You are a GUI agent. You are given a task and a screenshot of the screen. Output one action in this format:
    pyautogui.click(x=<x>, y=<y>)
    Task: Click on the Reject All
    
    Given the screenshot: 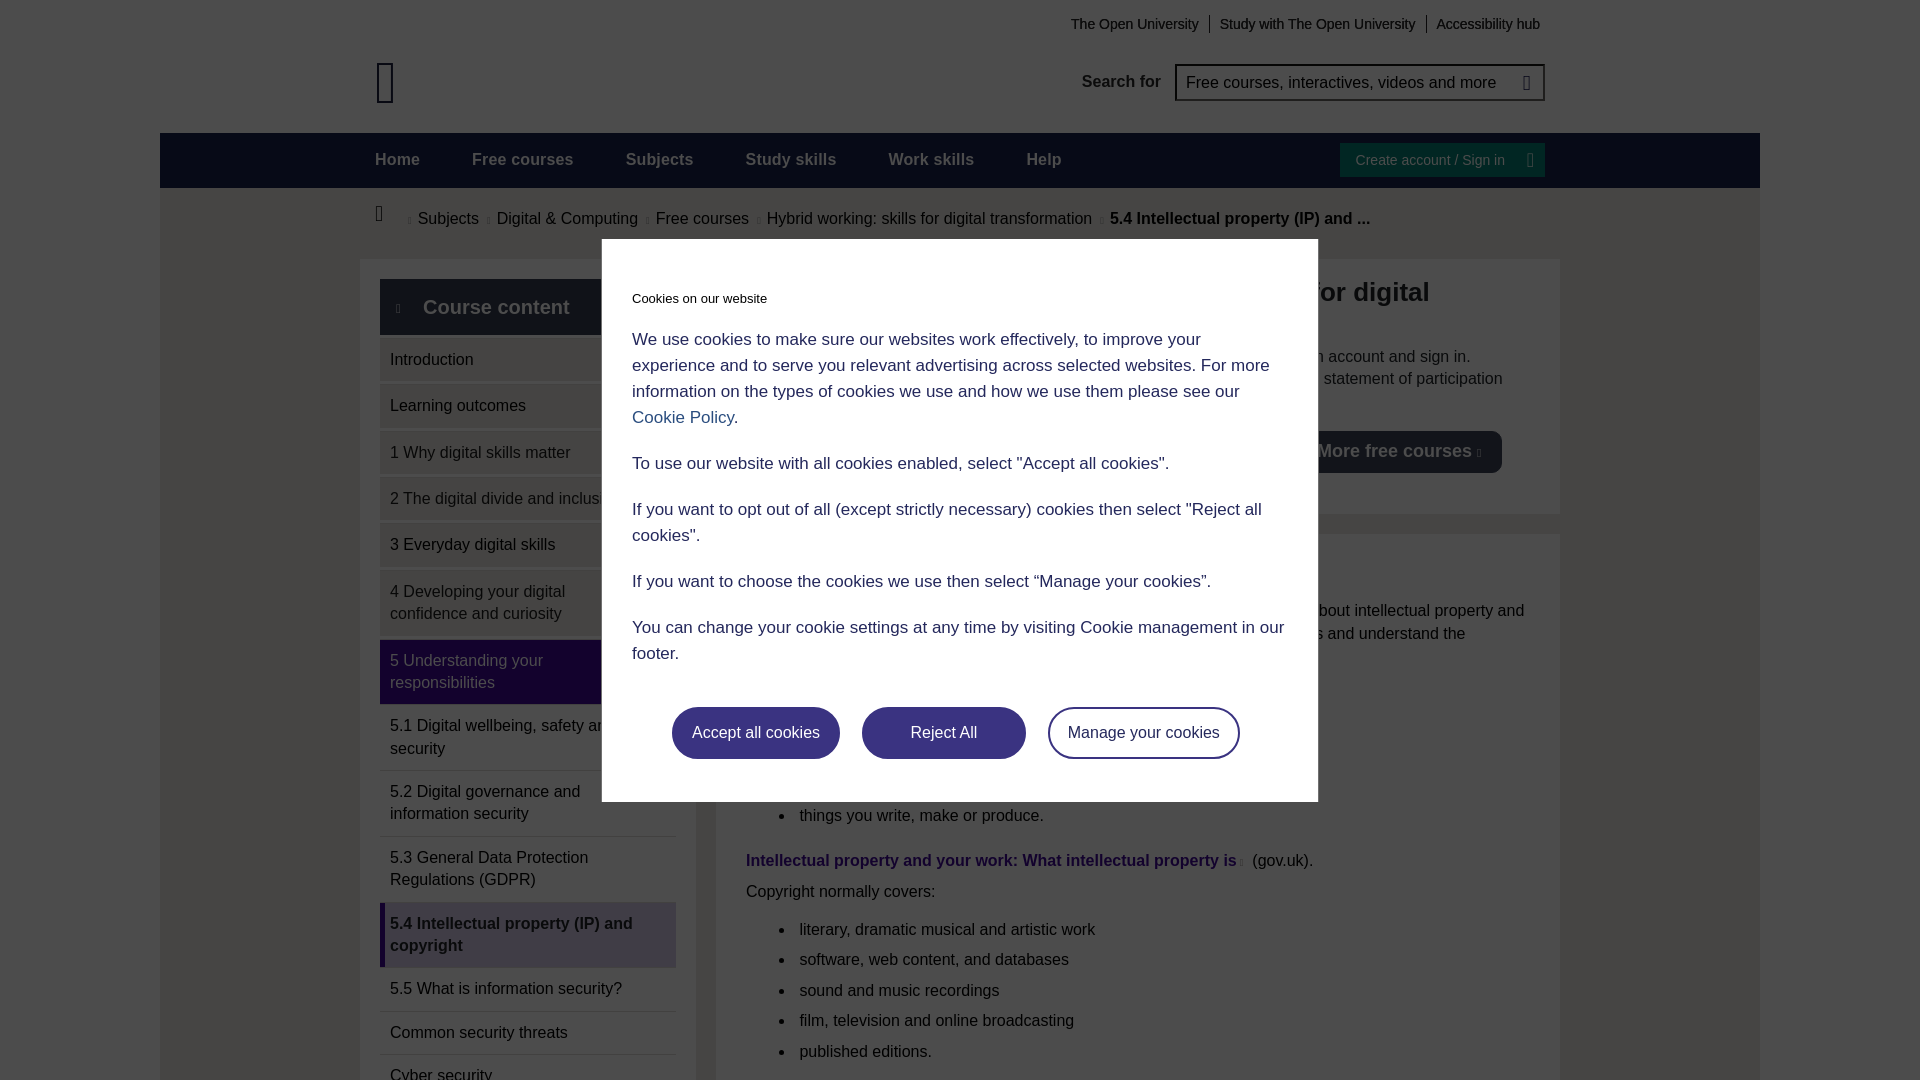 What is the action you would take?
    pyautogui.click(x=944, y=733)
    